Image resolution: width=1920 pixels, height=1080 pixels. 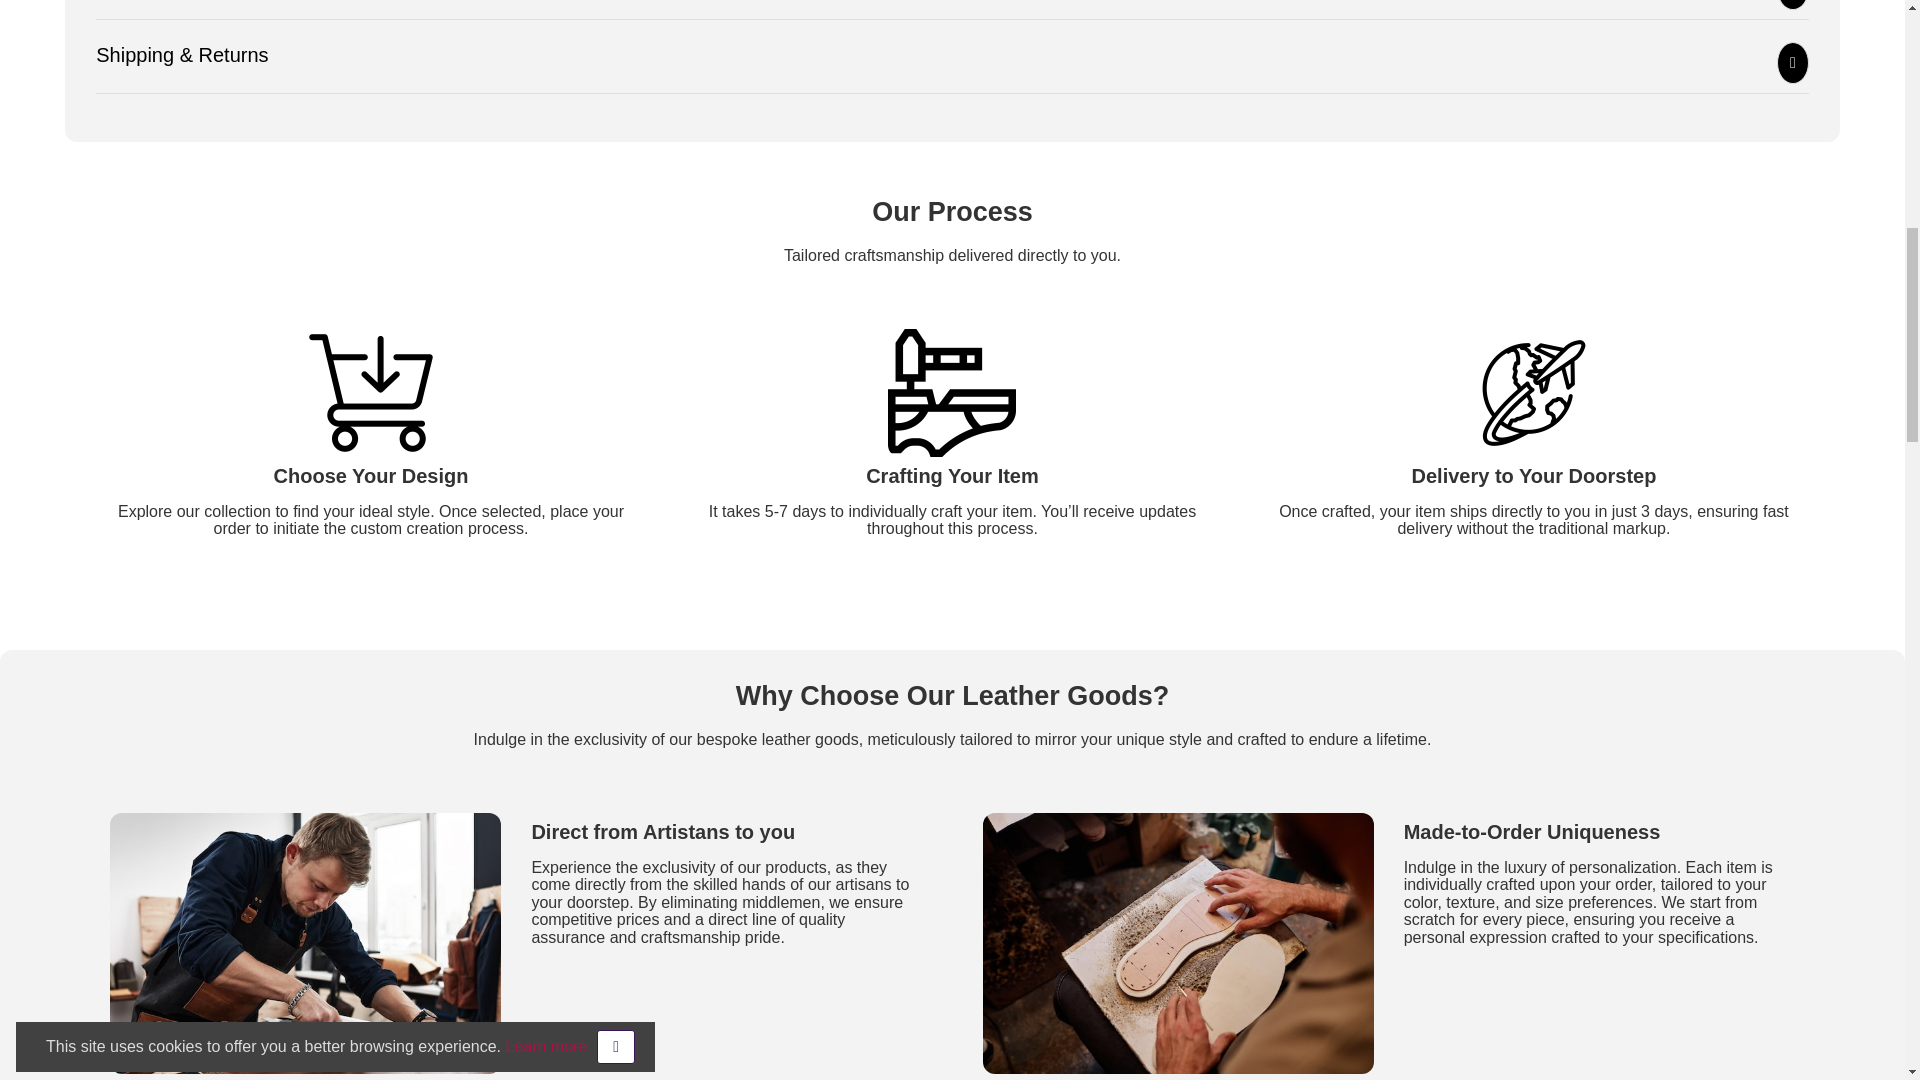 I want to click on Delivery to Your Doorstep, so click(x=1534, y=392).